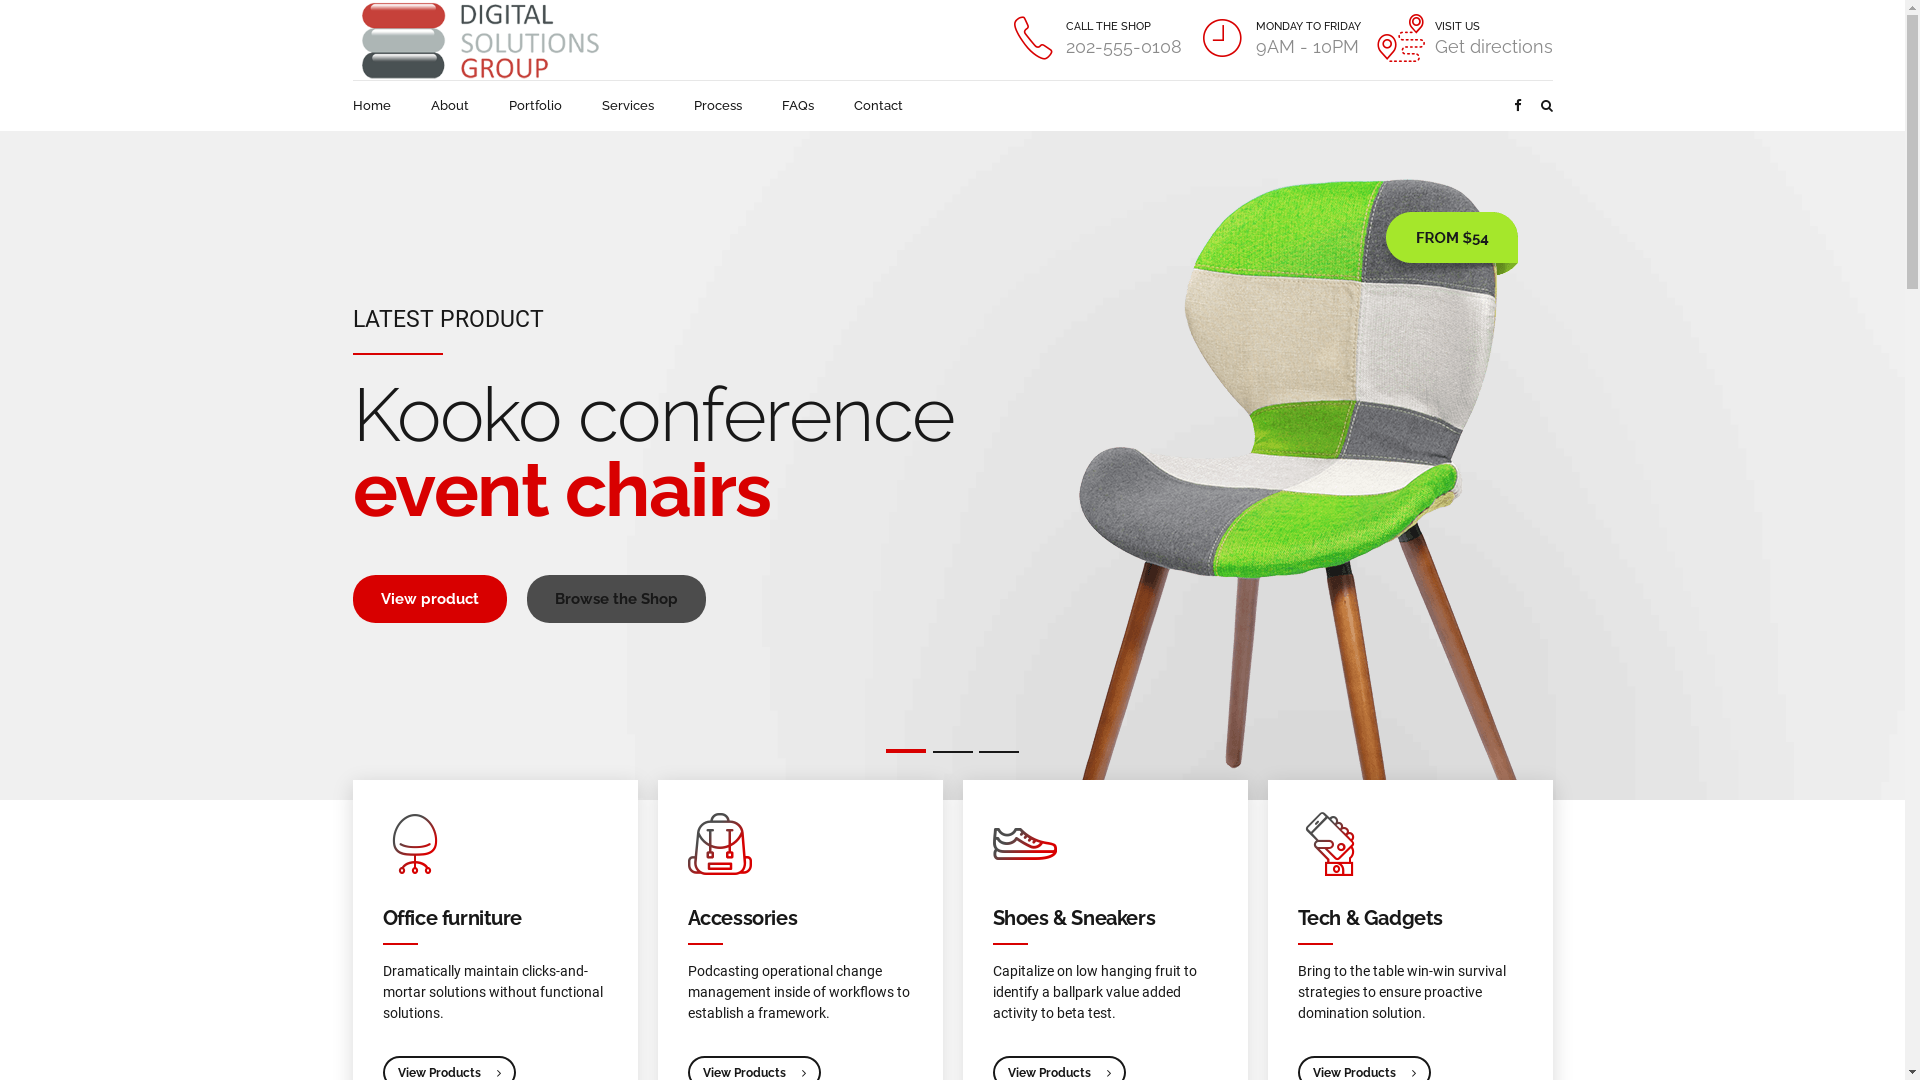  Describe the element at coordinates (592, 1048) in the screenshot. I see `Careers` at that location.